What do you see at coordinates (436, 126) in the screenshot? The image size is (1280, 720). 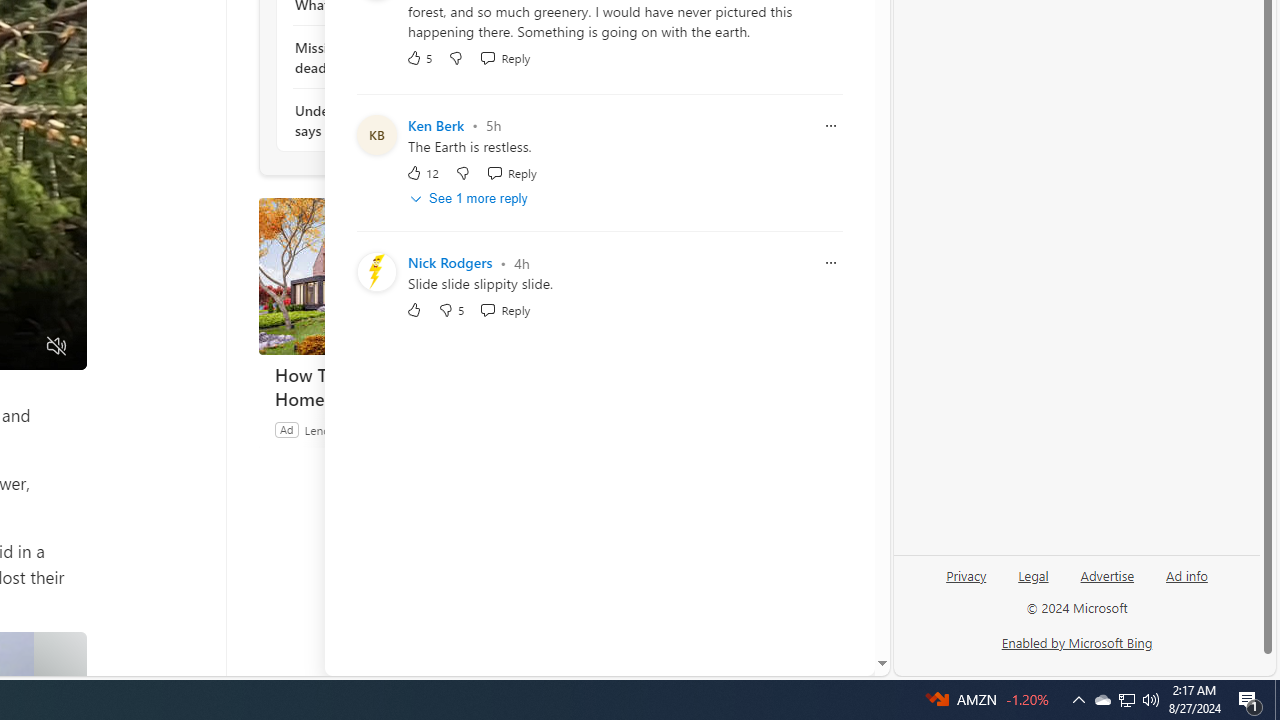 I see `Ken Berk` at bounding box center [436, 126].